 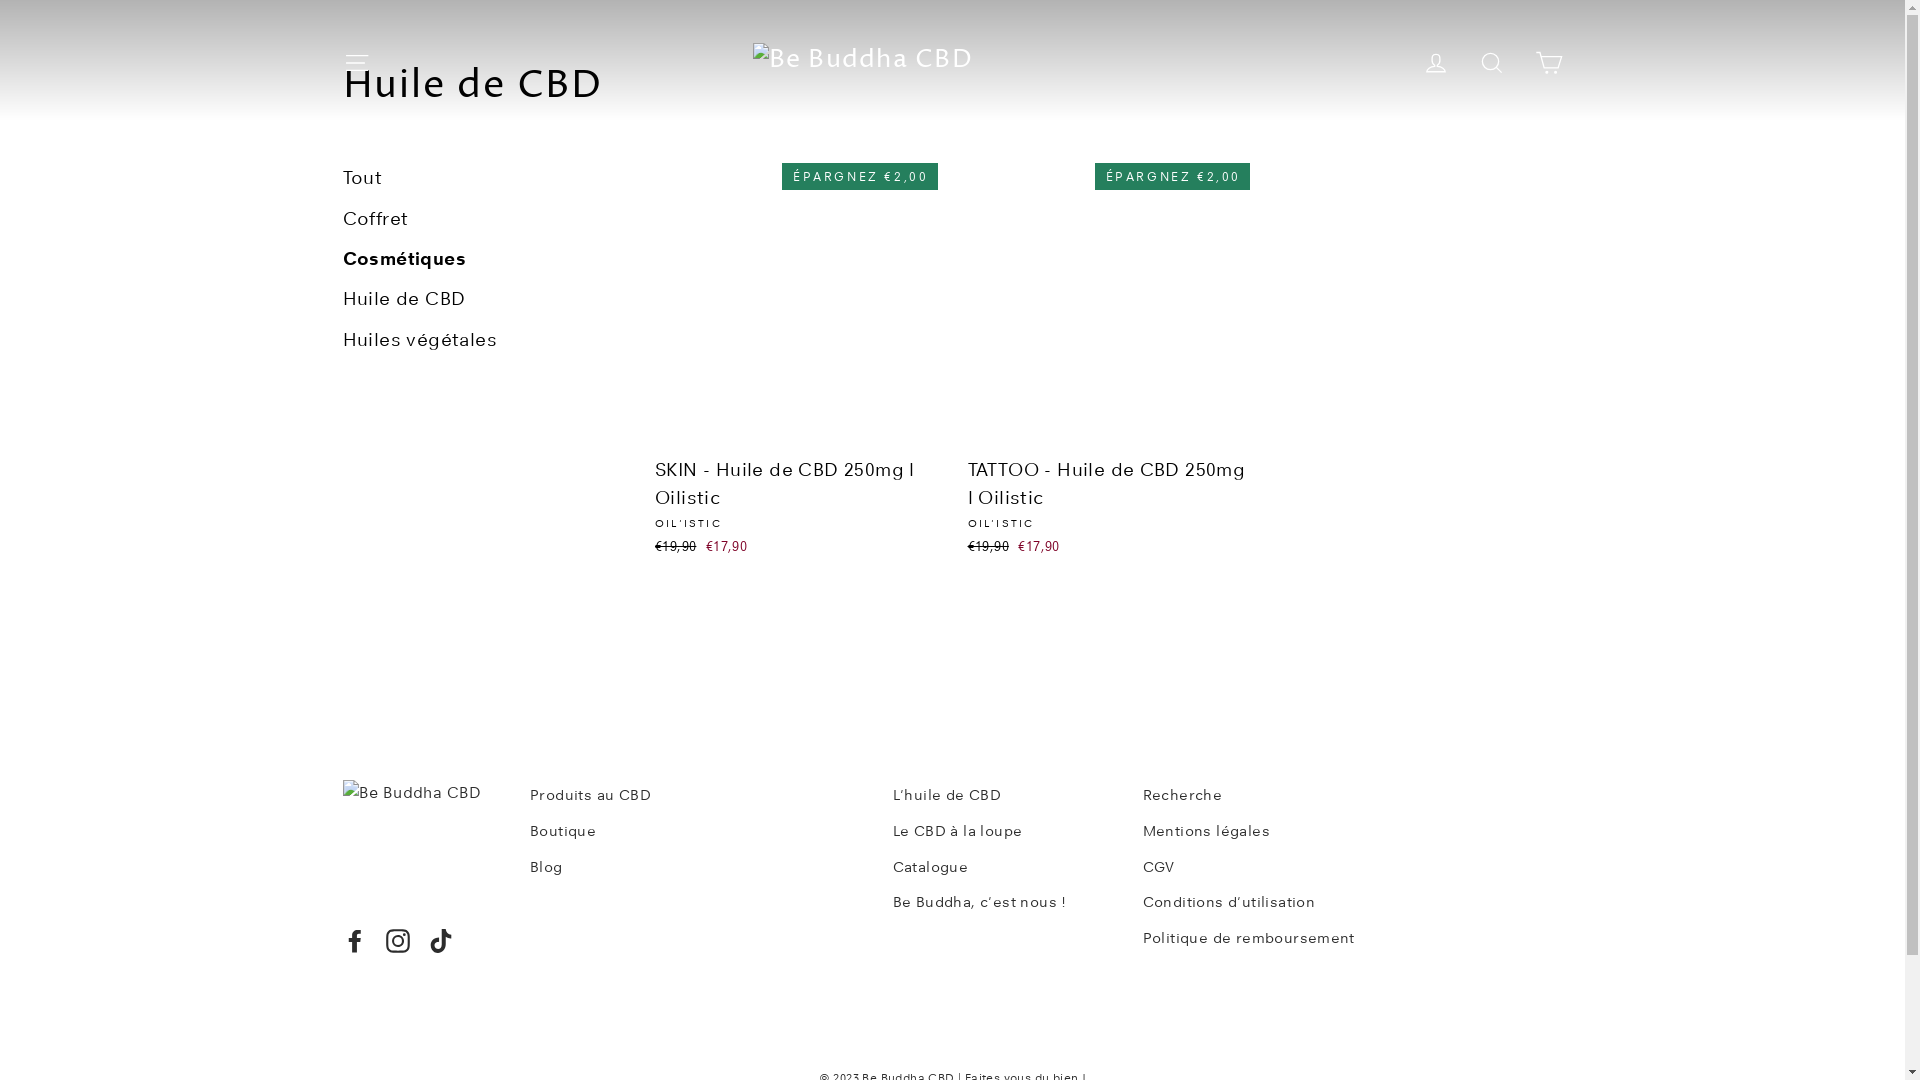 What do you see at coordinates (362, 178) in the screenshot?
I see `Tout` at bounding box center [362, 178].